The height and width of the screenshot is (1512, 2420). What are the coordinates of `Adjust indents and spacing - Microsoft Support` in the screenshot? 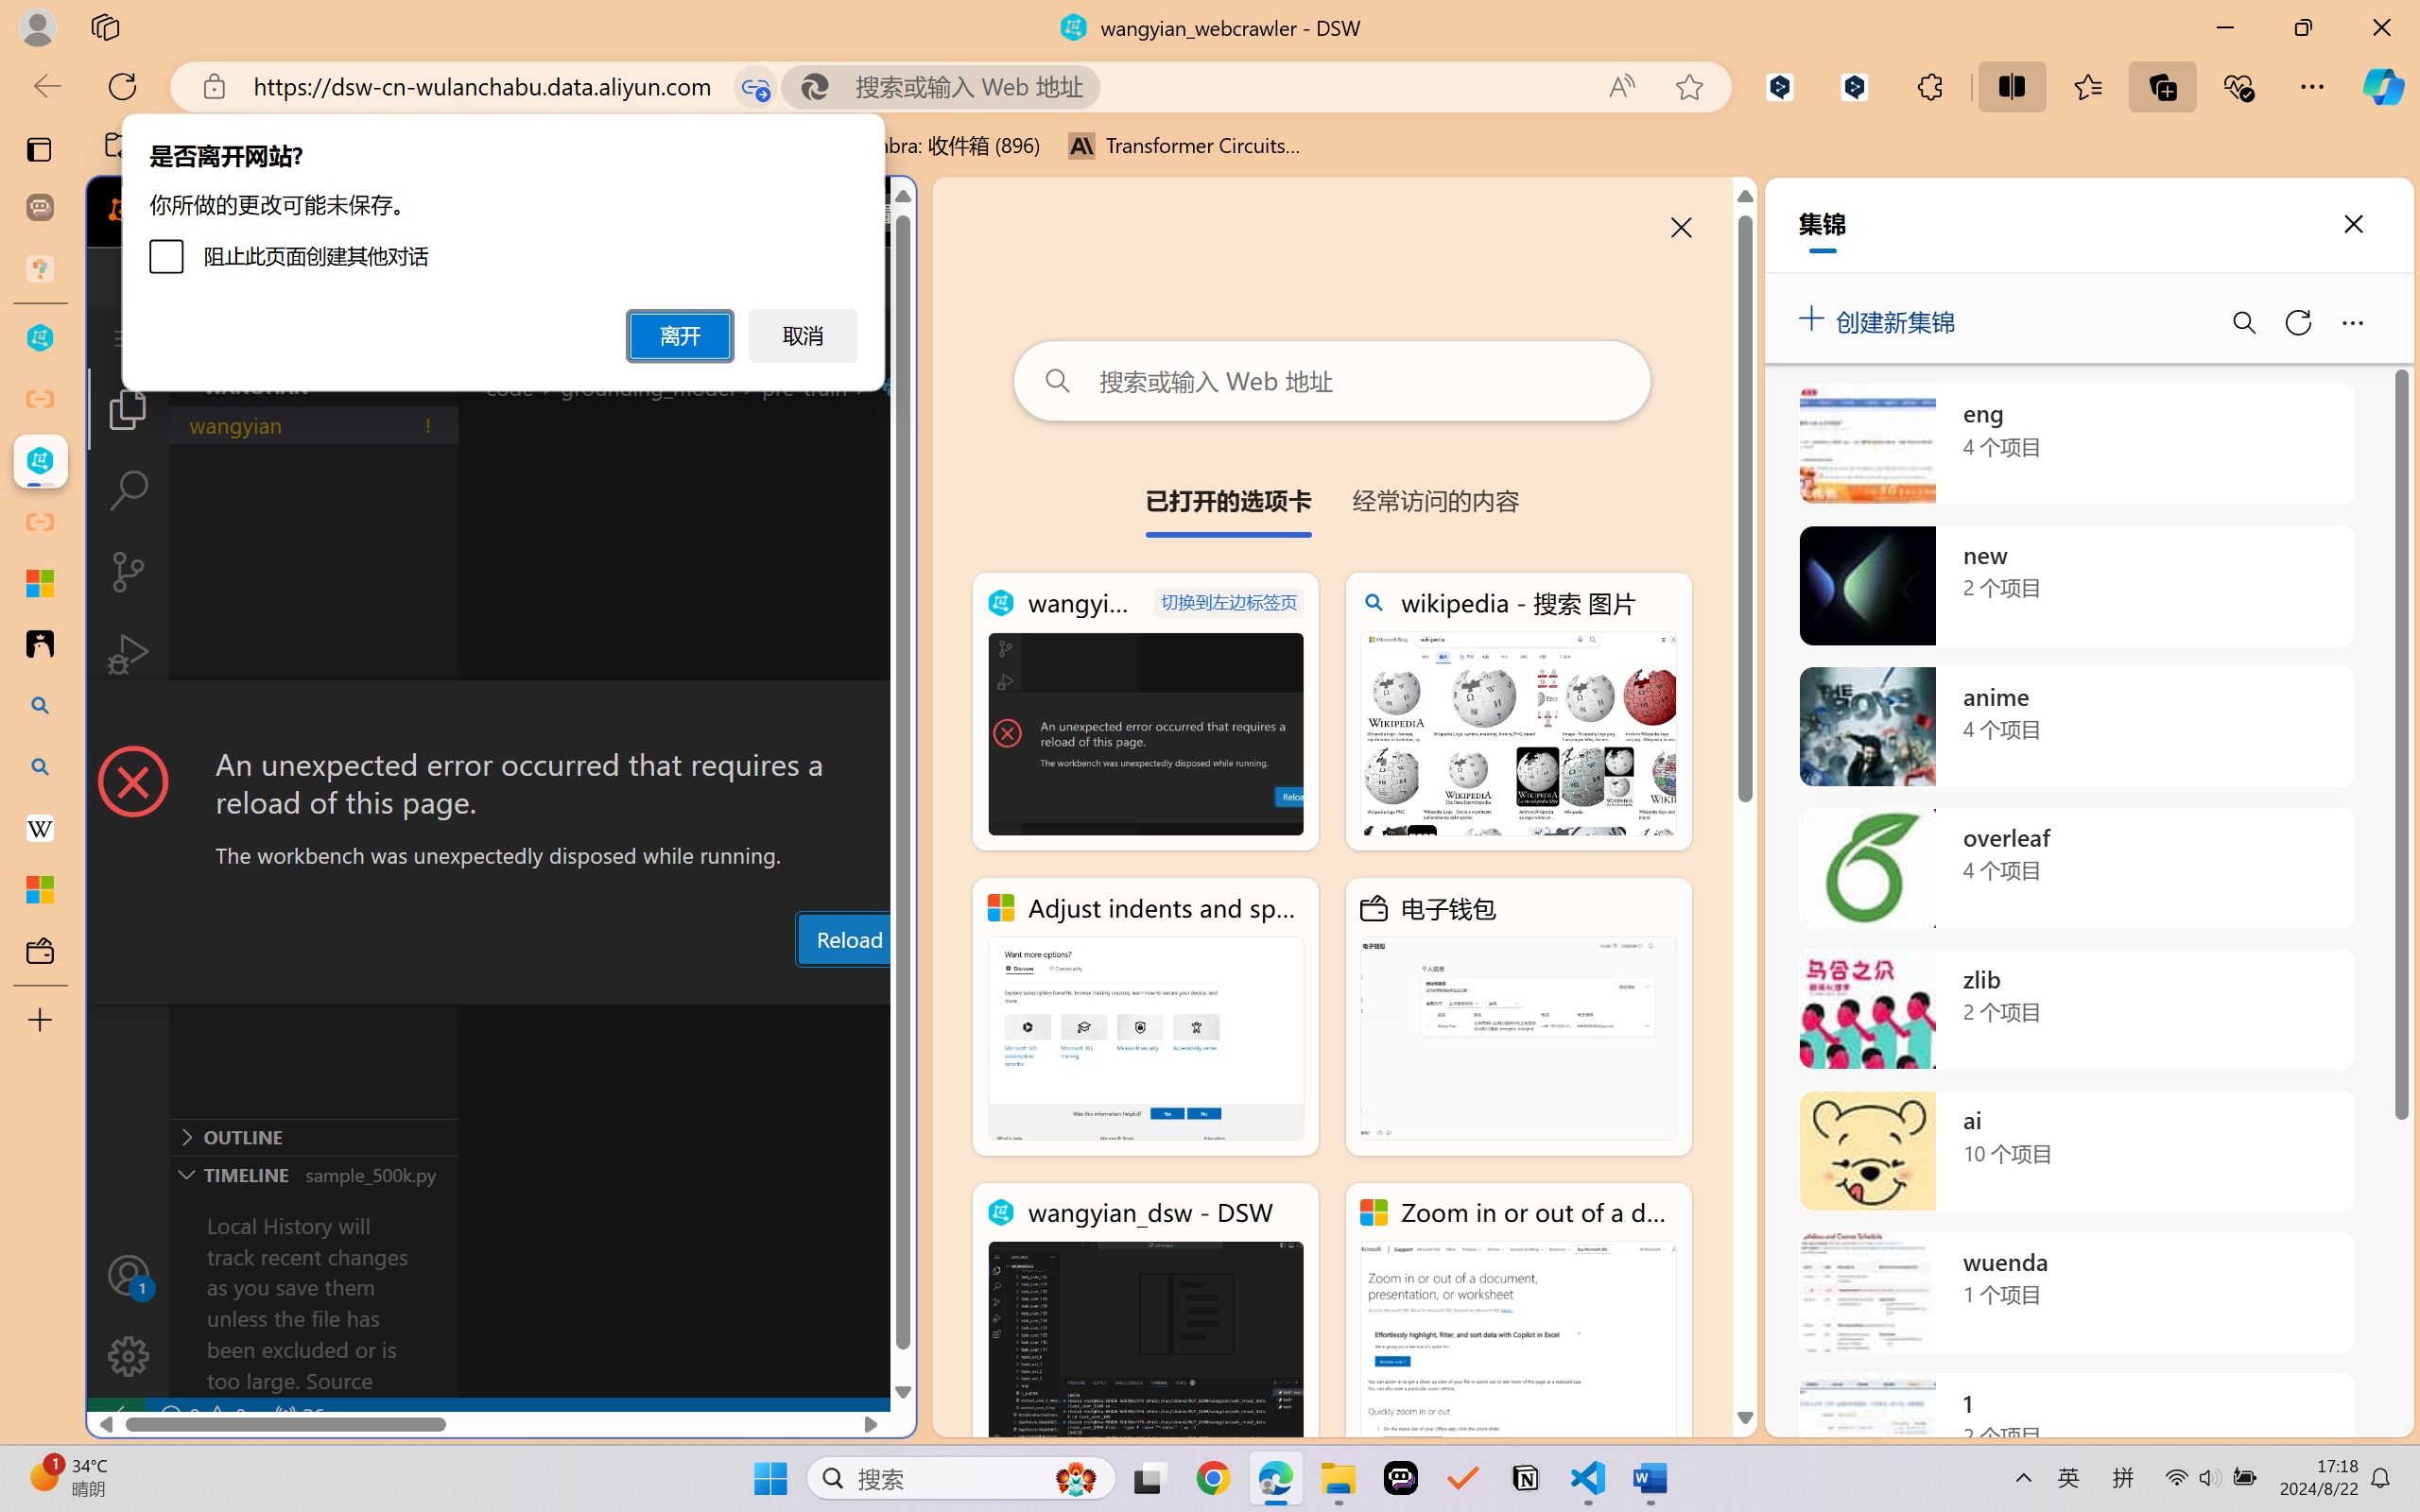 It's located at (40, 583).